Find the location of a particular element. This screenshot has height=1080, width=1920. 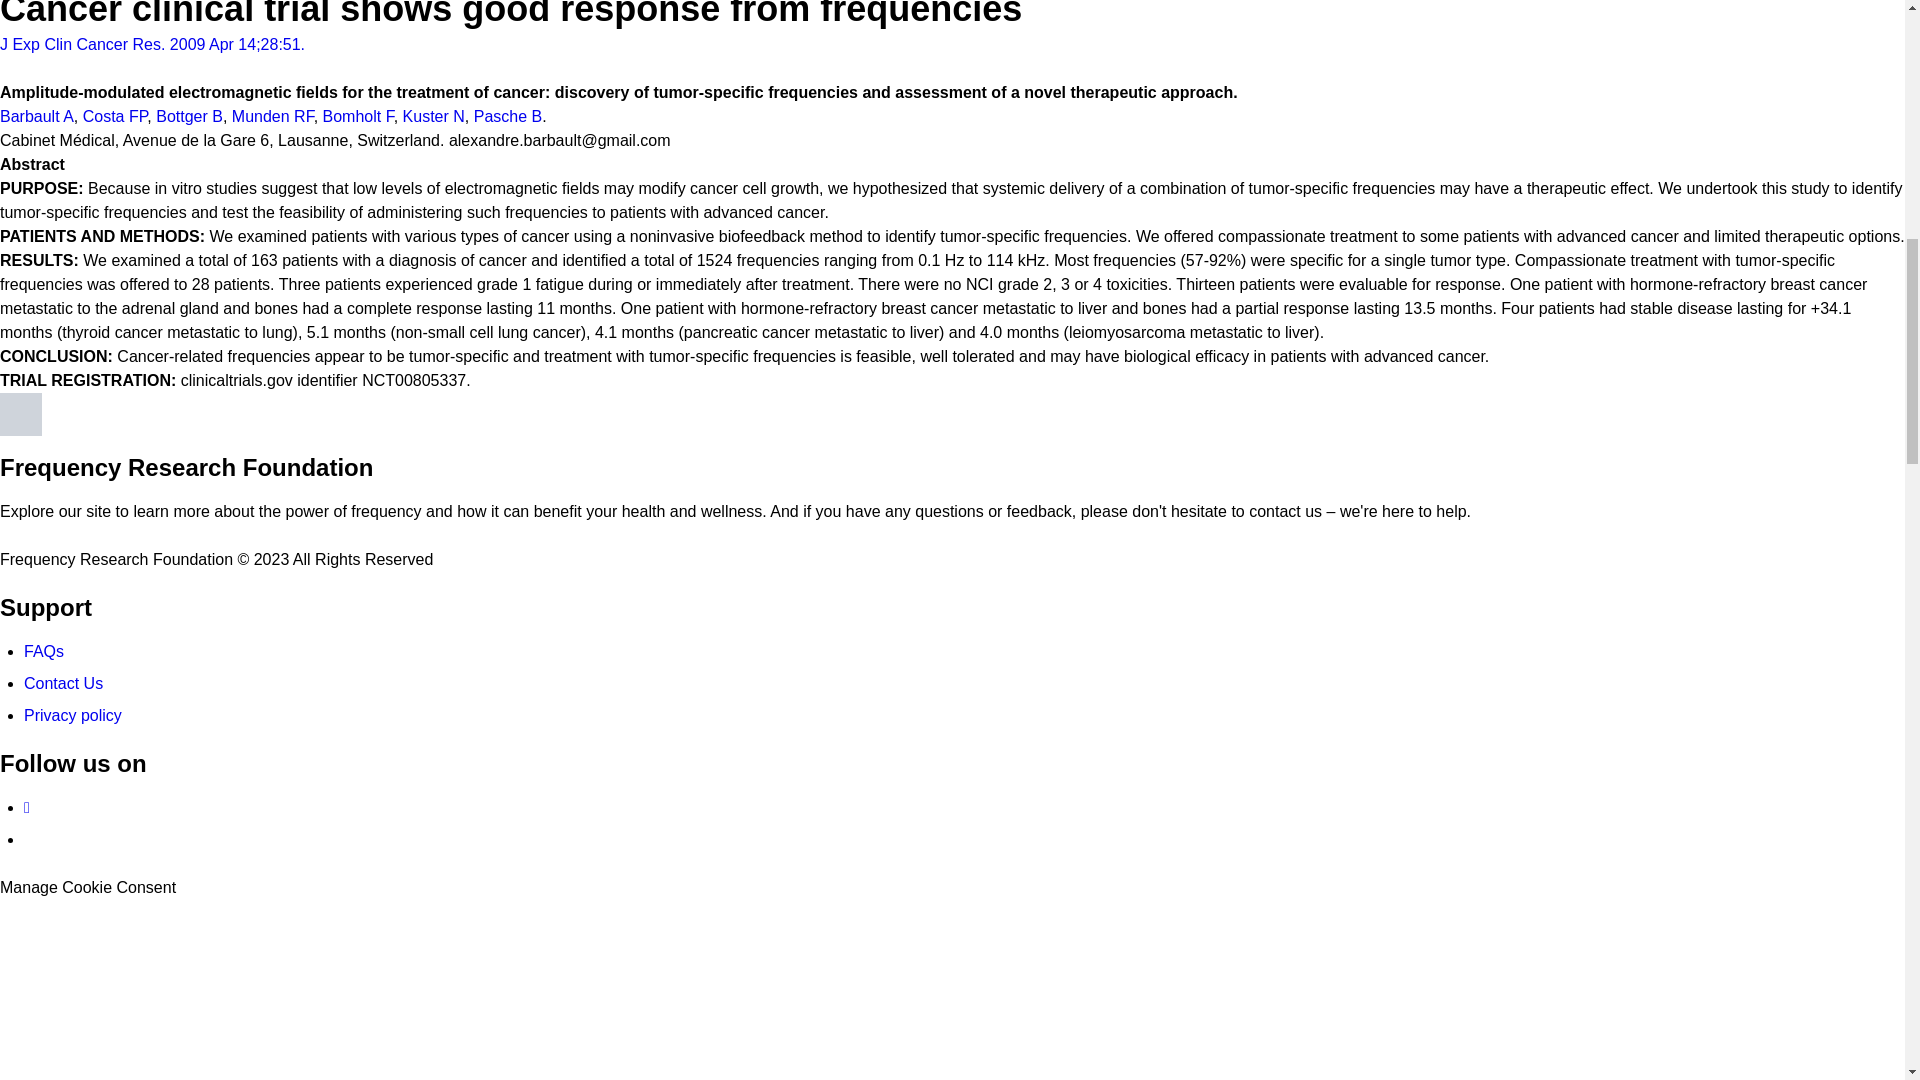

Costa FP is located at coordinates (114, 116).